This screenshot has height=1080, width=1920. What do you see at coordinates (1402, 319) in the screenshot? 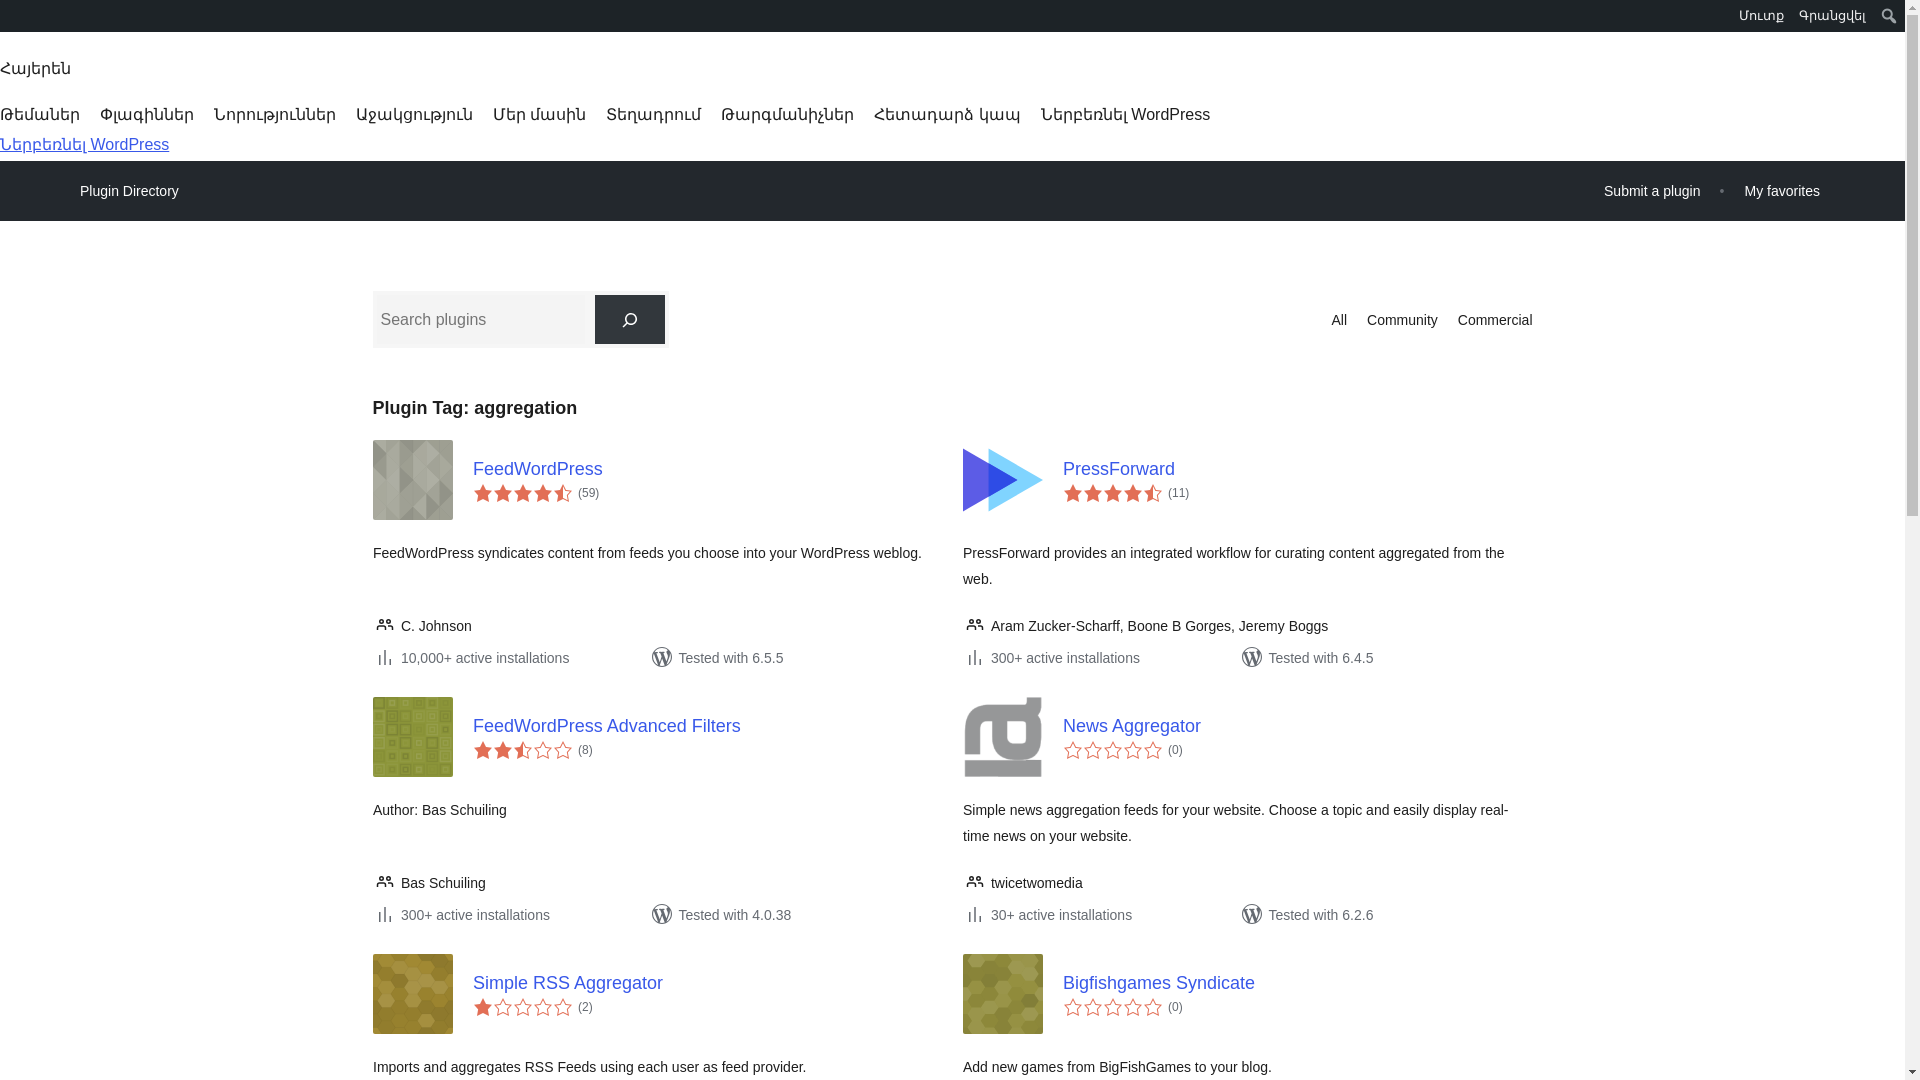
I see `Community` at bounding box center [1402, 319].